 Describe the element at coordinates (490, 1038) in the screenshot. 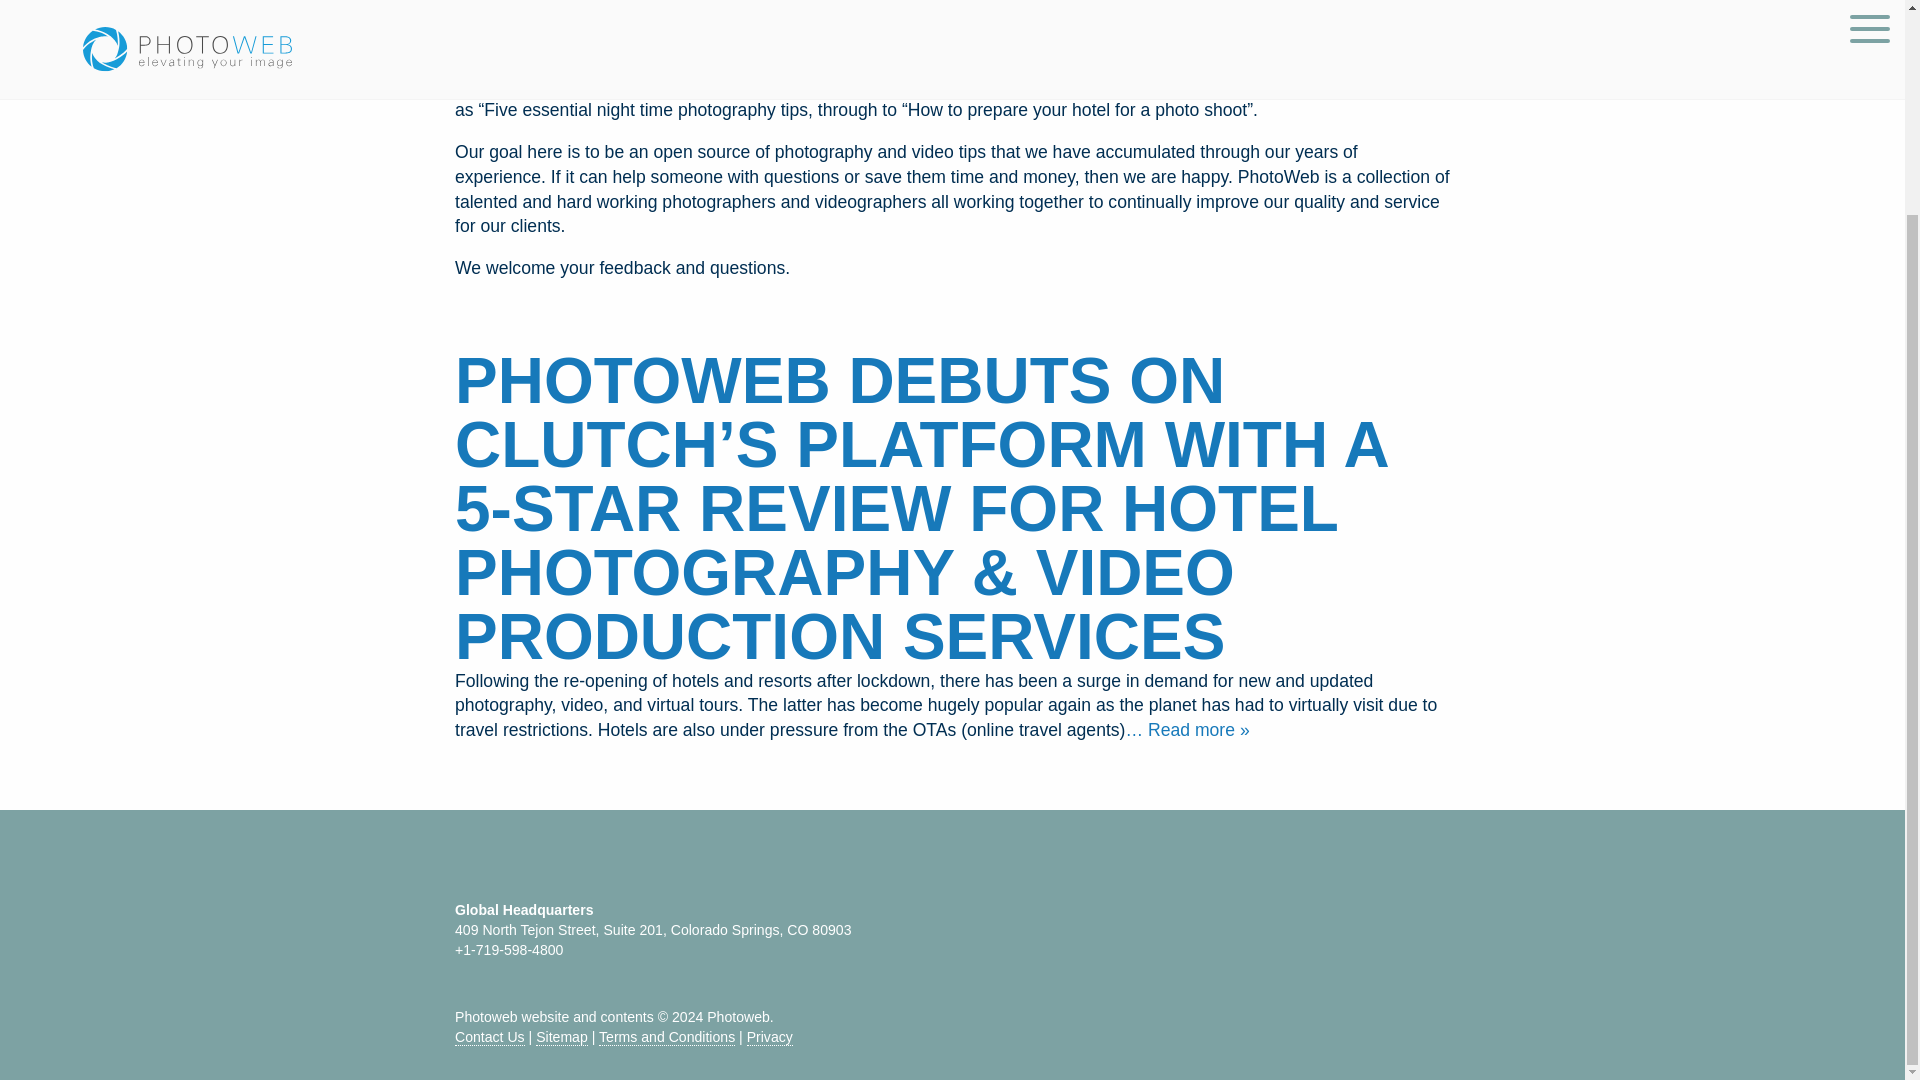

I see `Contact Us` at that location.